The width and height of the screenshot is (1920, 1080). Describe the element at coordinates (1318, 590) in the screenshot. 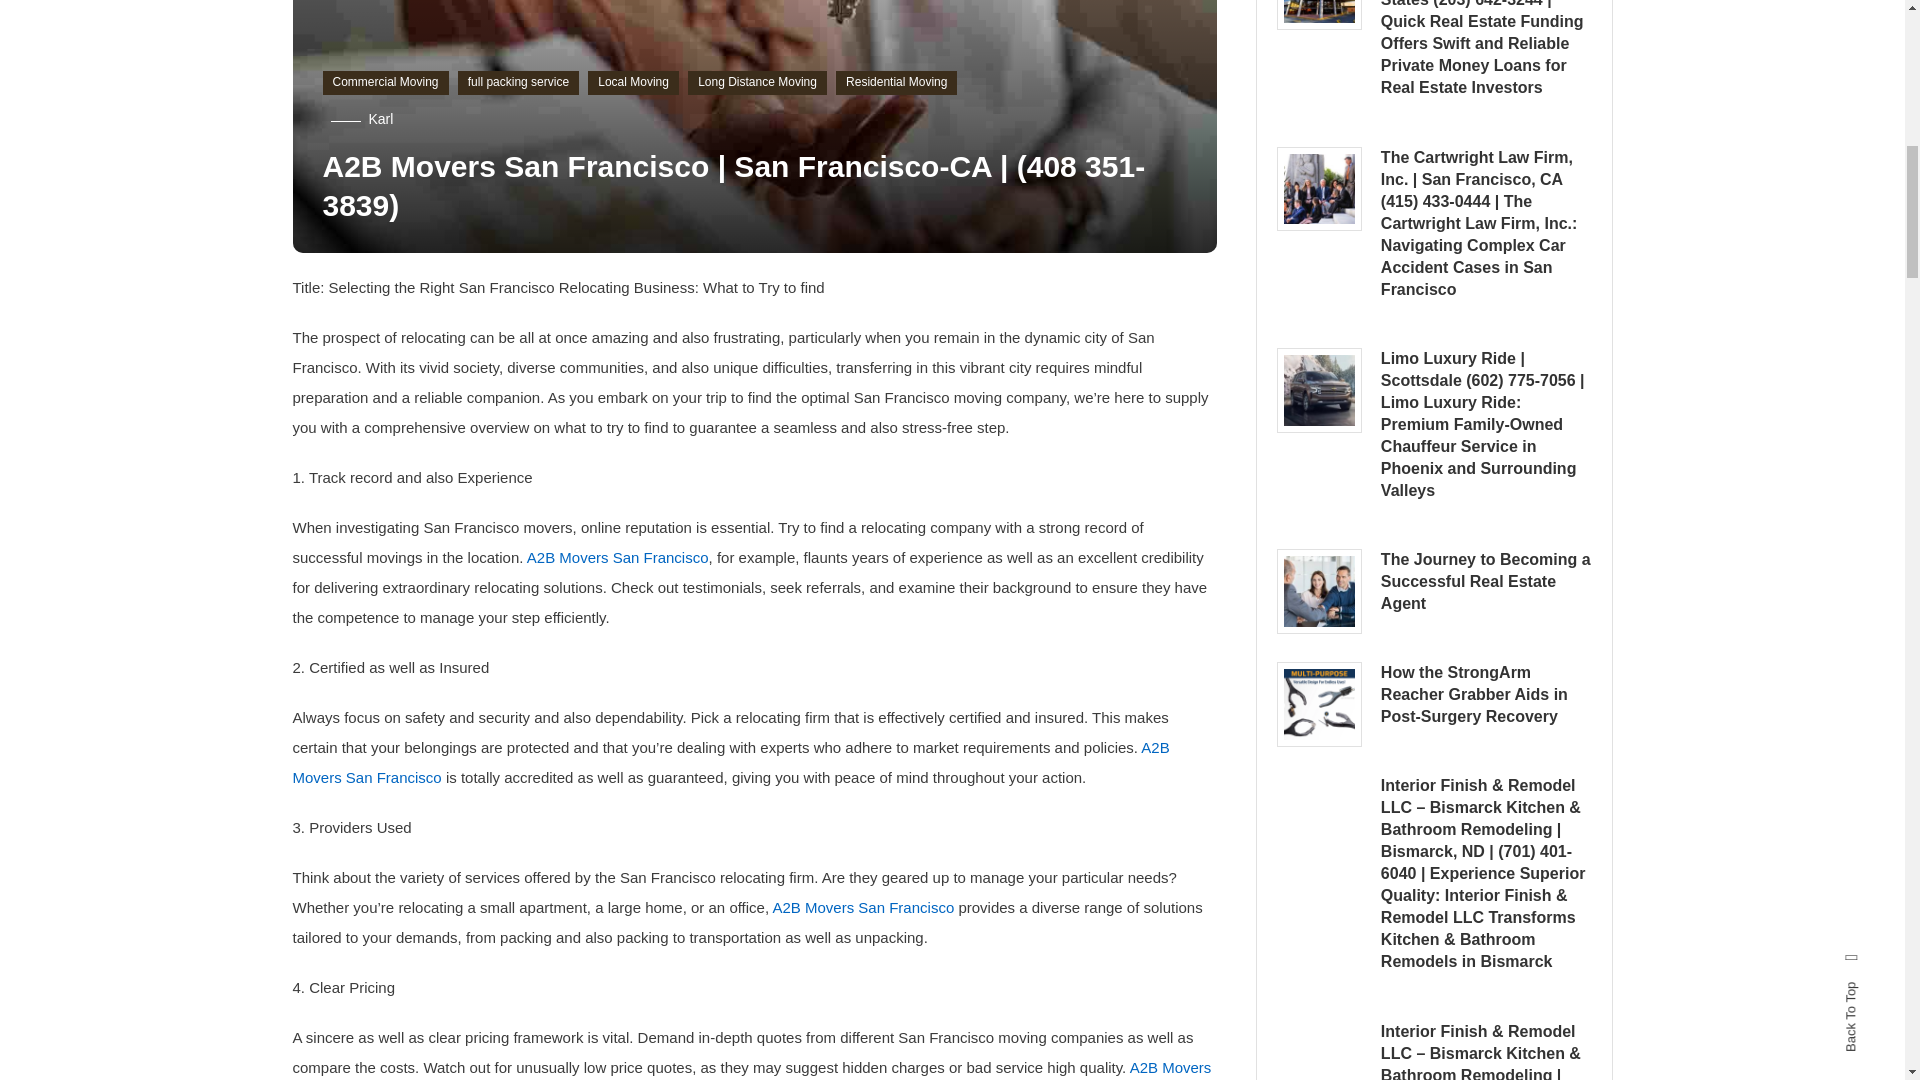

I see `The Journey to Becoming a Successful Real Estate Agent` at that location.